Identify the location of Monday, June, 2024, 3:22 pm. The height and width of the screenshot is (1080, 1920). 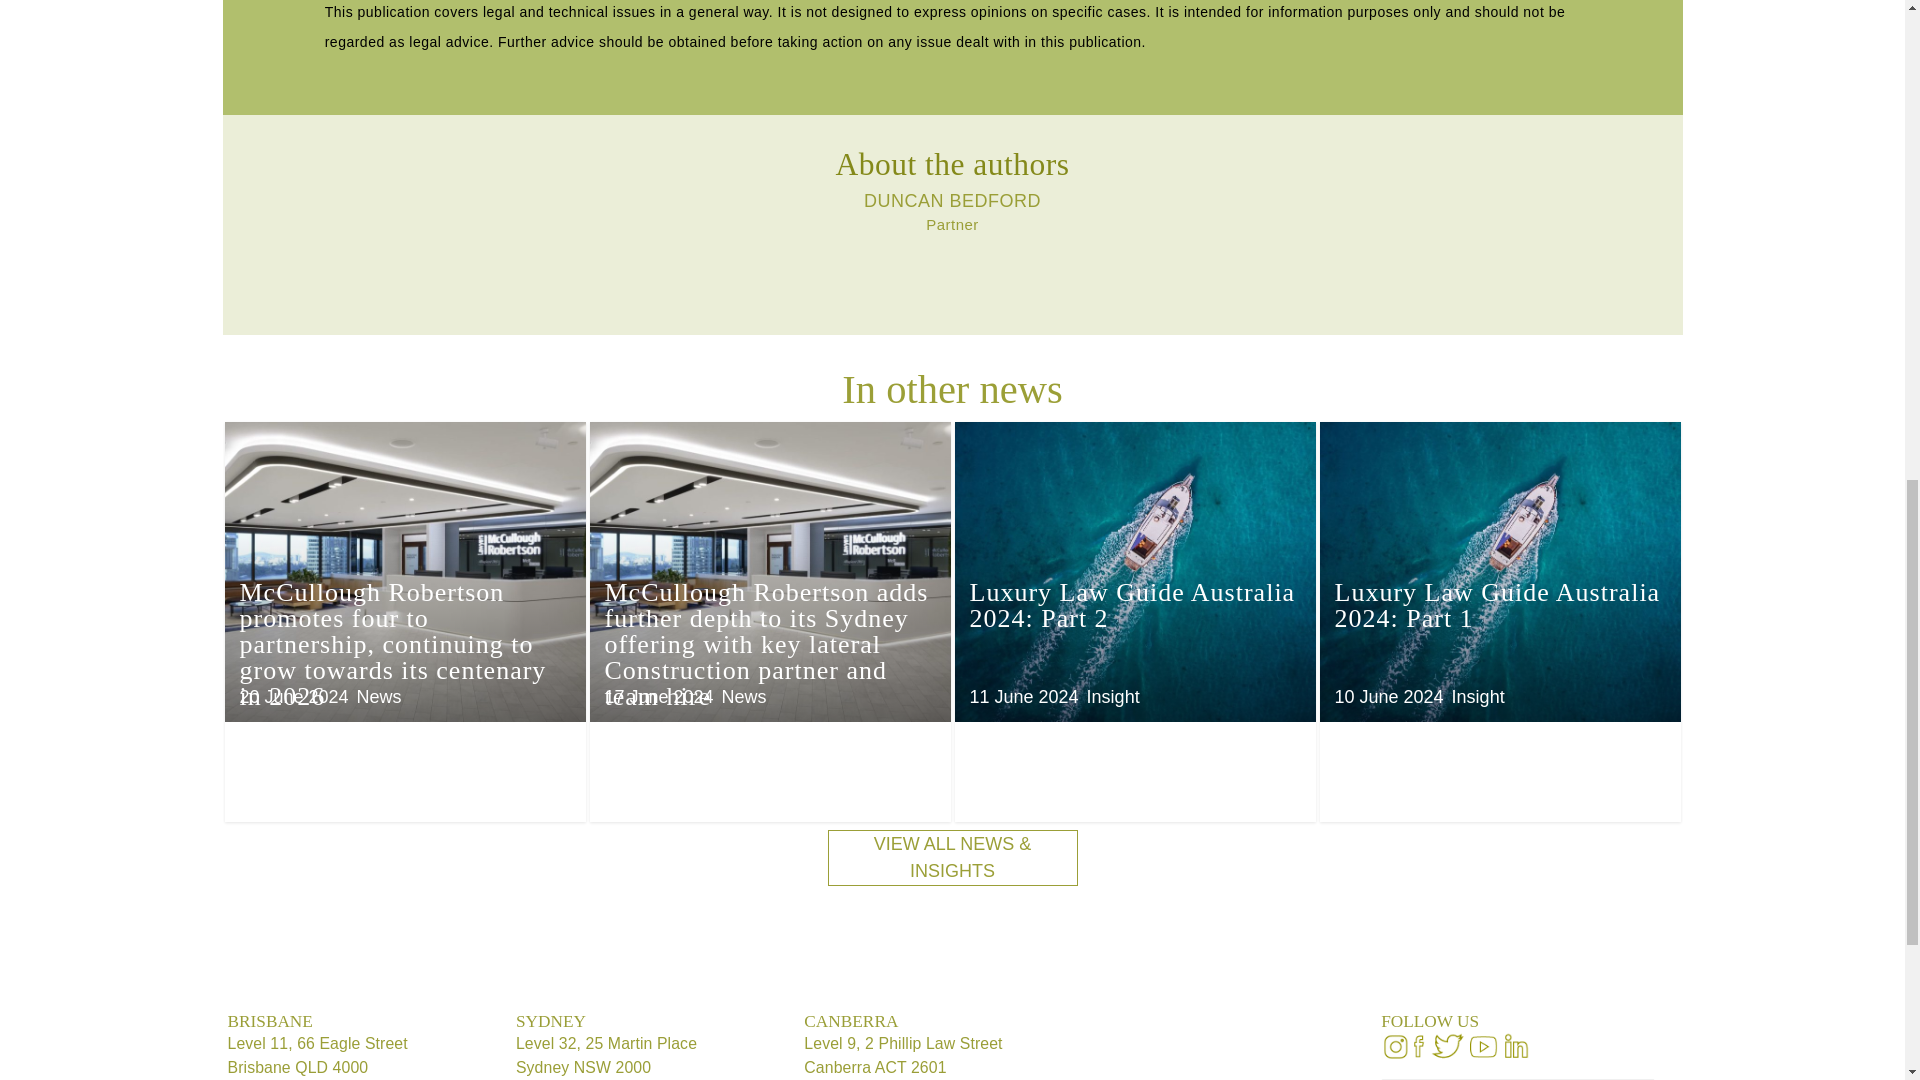
(1388, 696).